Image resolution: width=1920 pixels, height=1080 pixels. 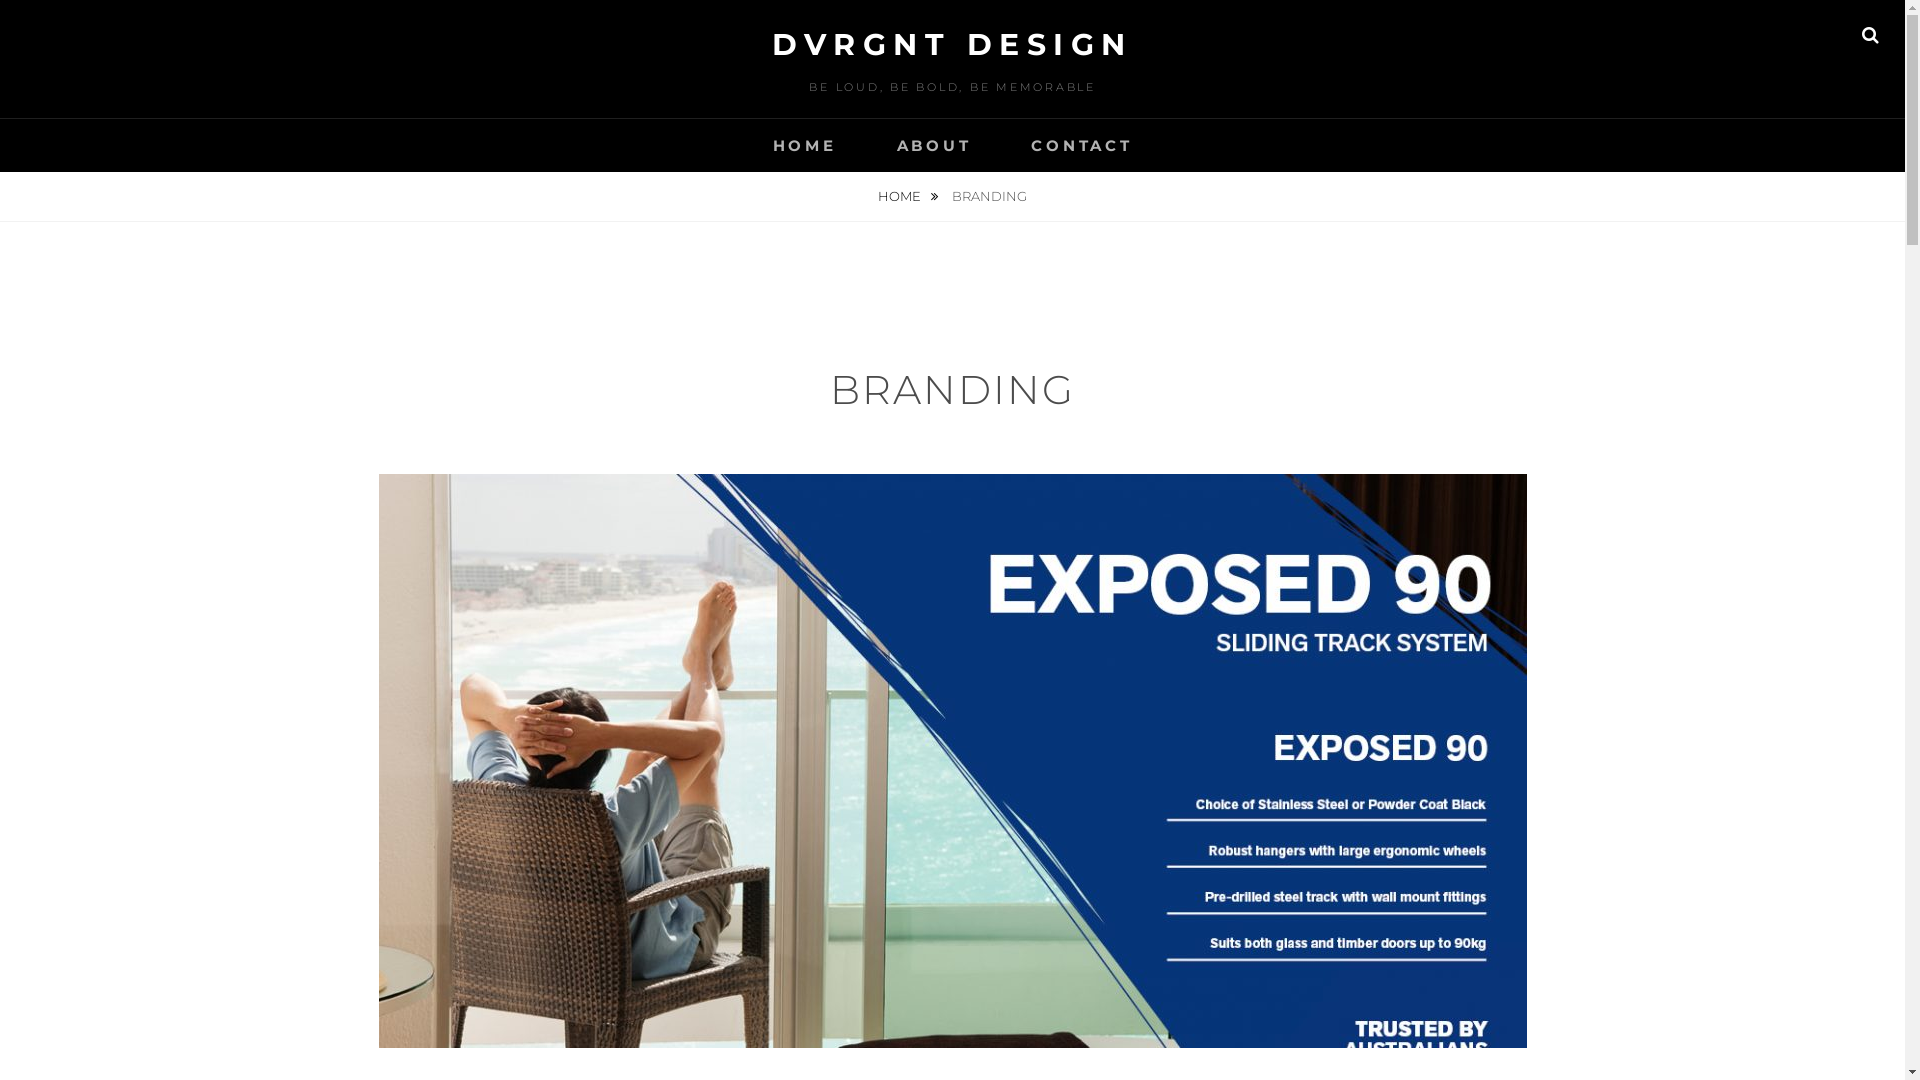 I want to click on HOME, so click(x=908, y=196).